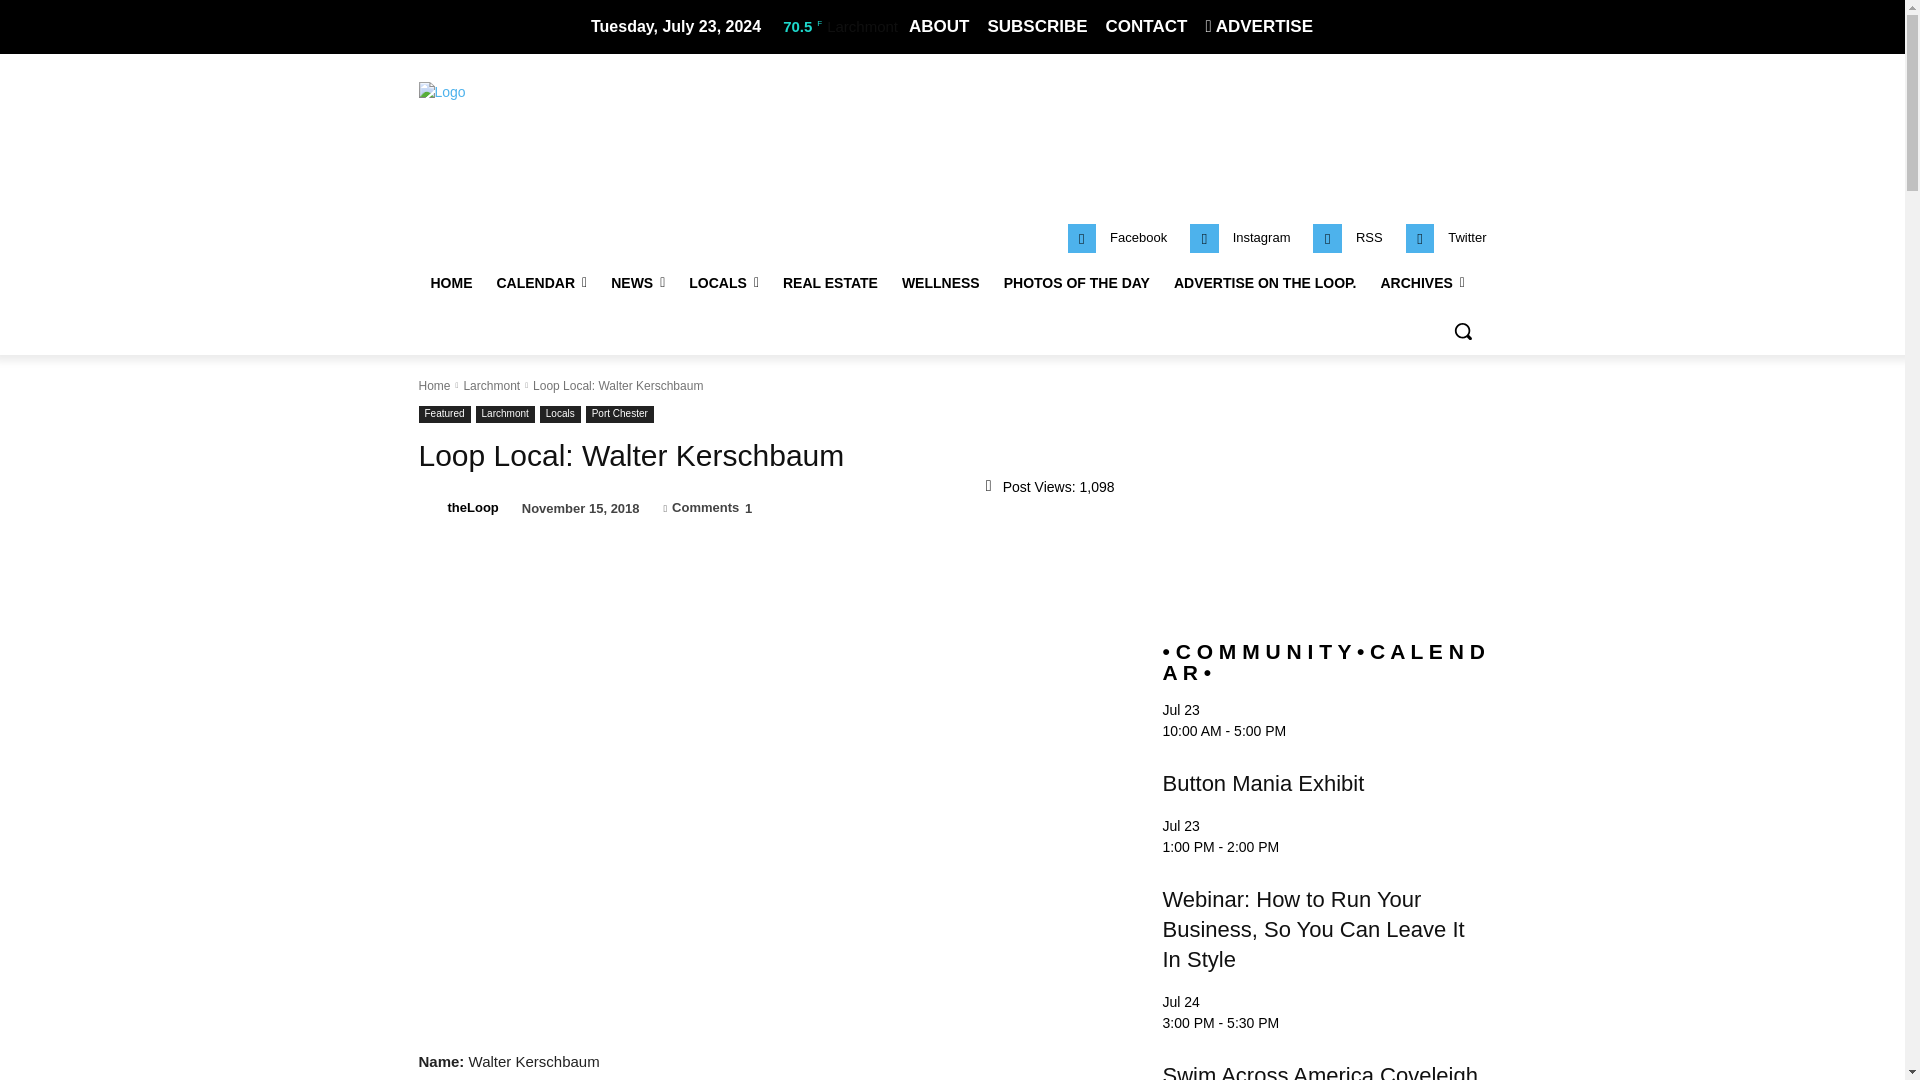 This screenshot has height=1080, width=1920. What do you see at coordinates (1082, 238) in the screenshot?
I see `Facebook` at bounding box center [1082, 238].